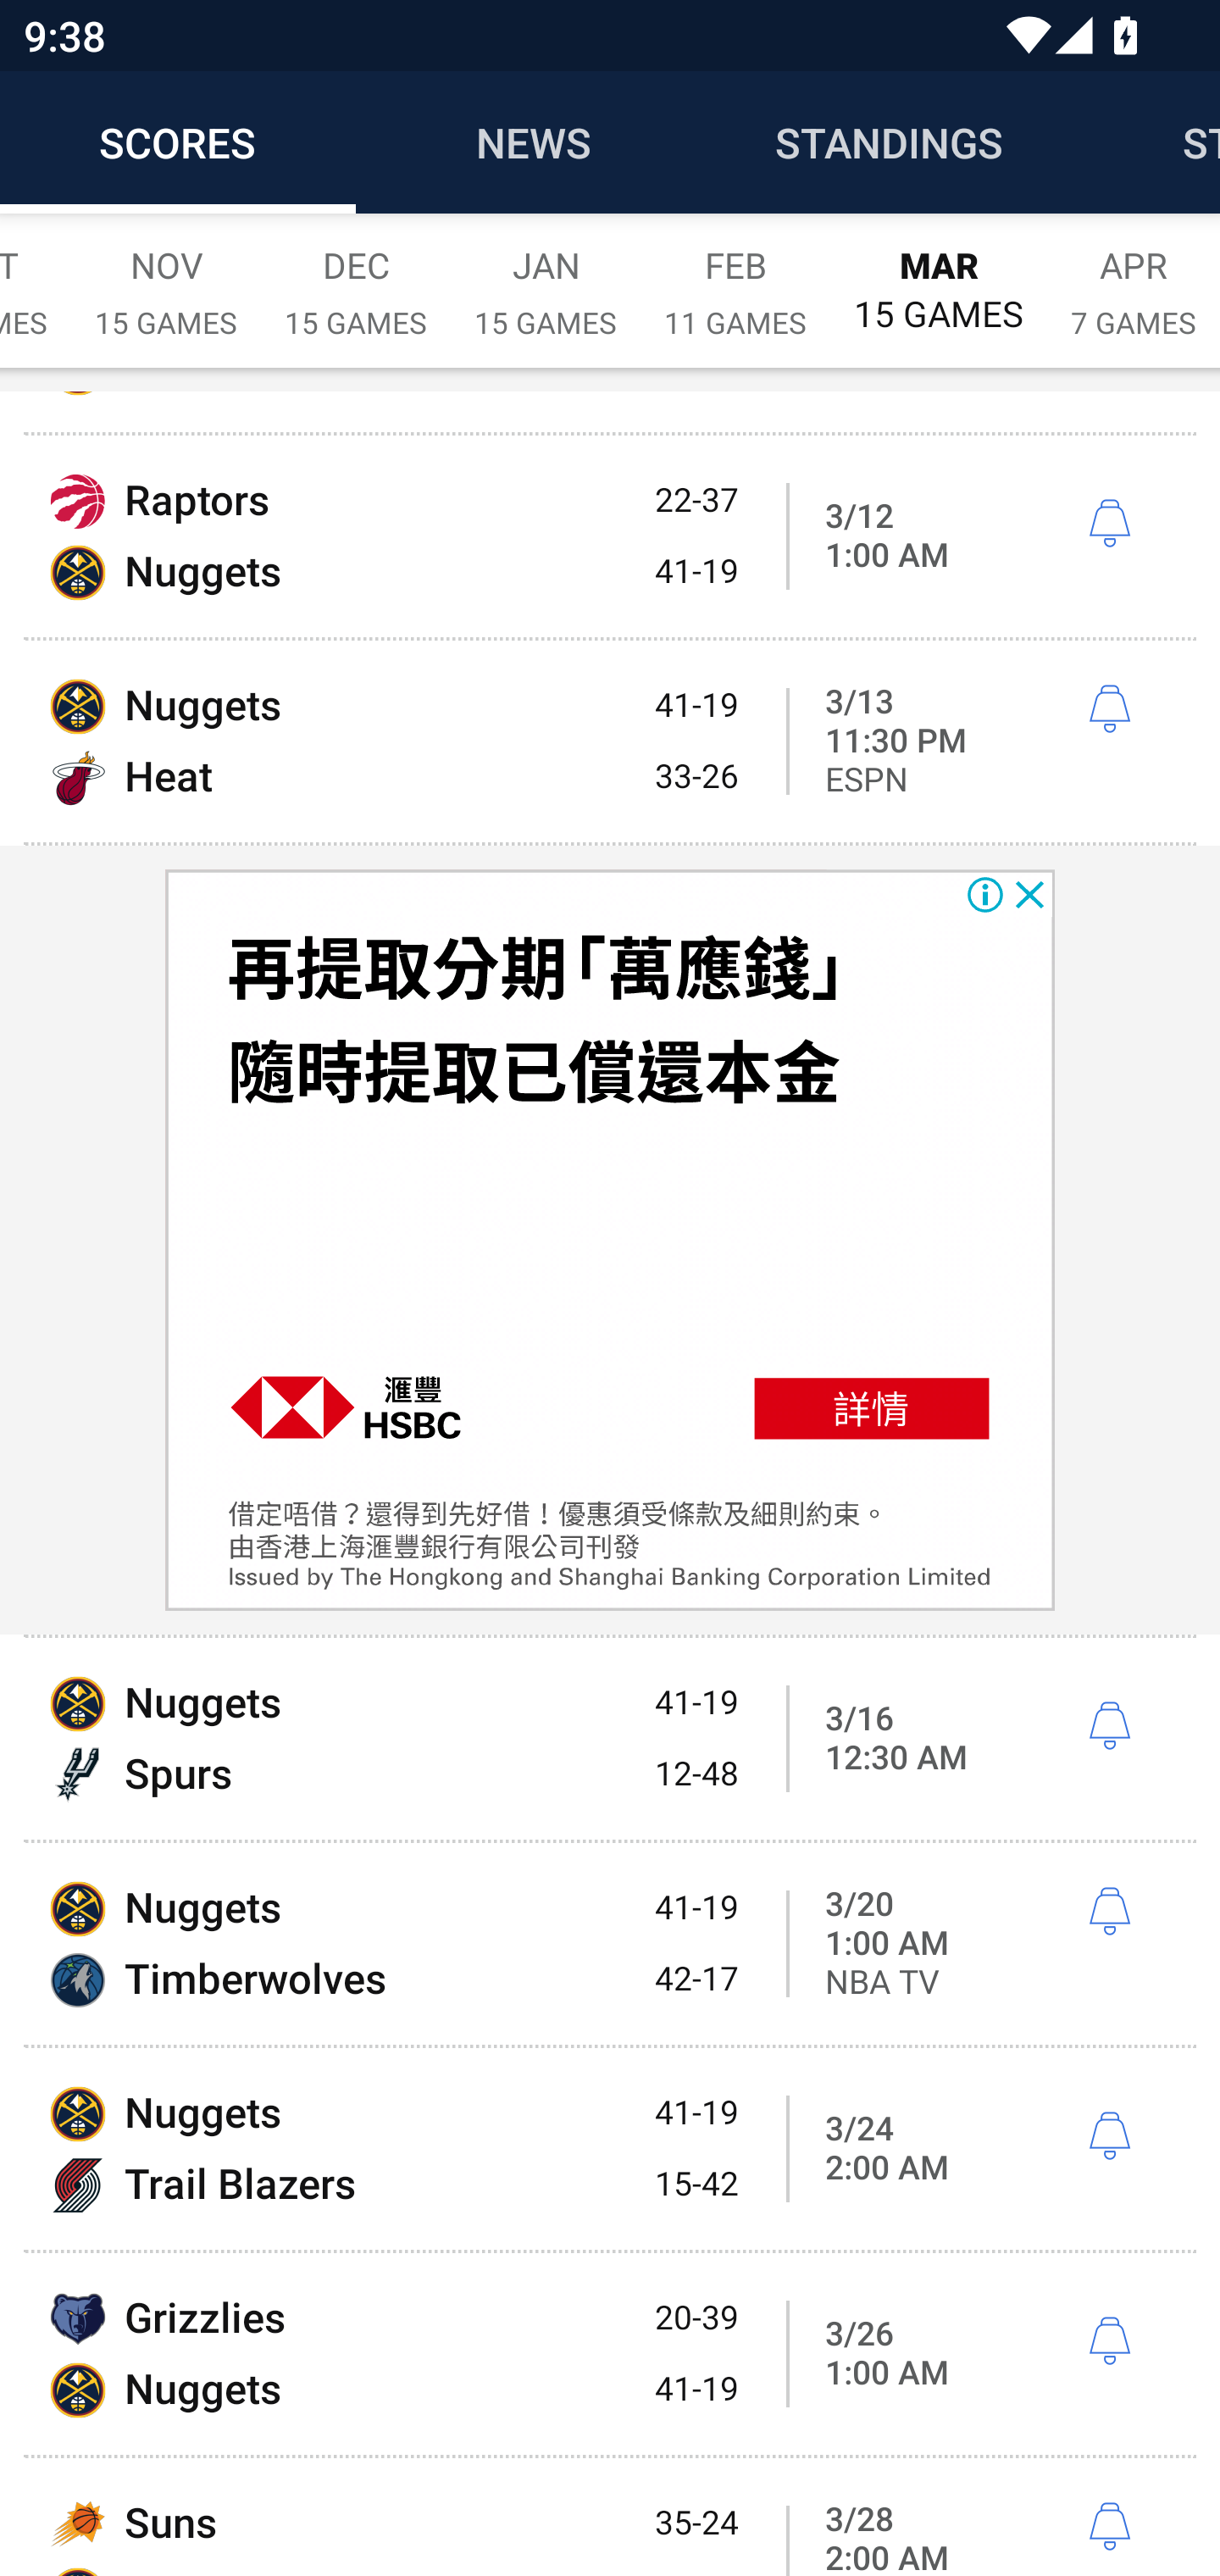  What do you see at coordinates (1109, 524) in the screenshot?
I see `í` at bounding box center [1109, 524].